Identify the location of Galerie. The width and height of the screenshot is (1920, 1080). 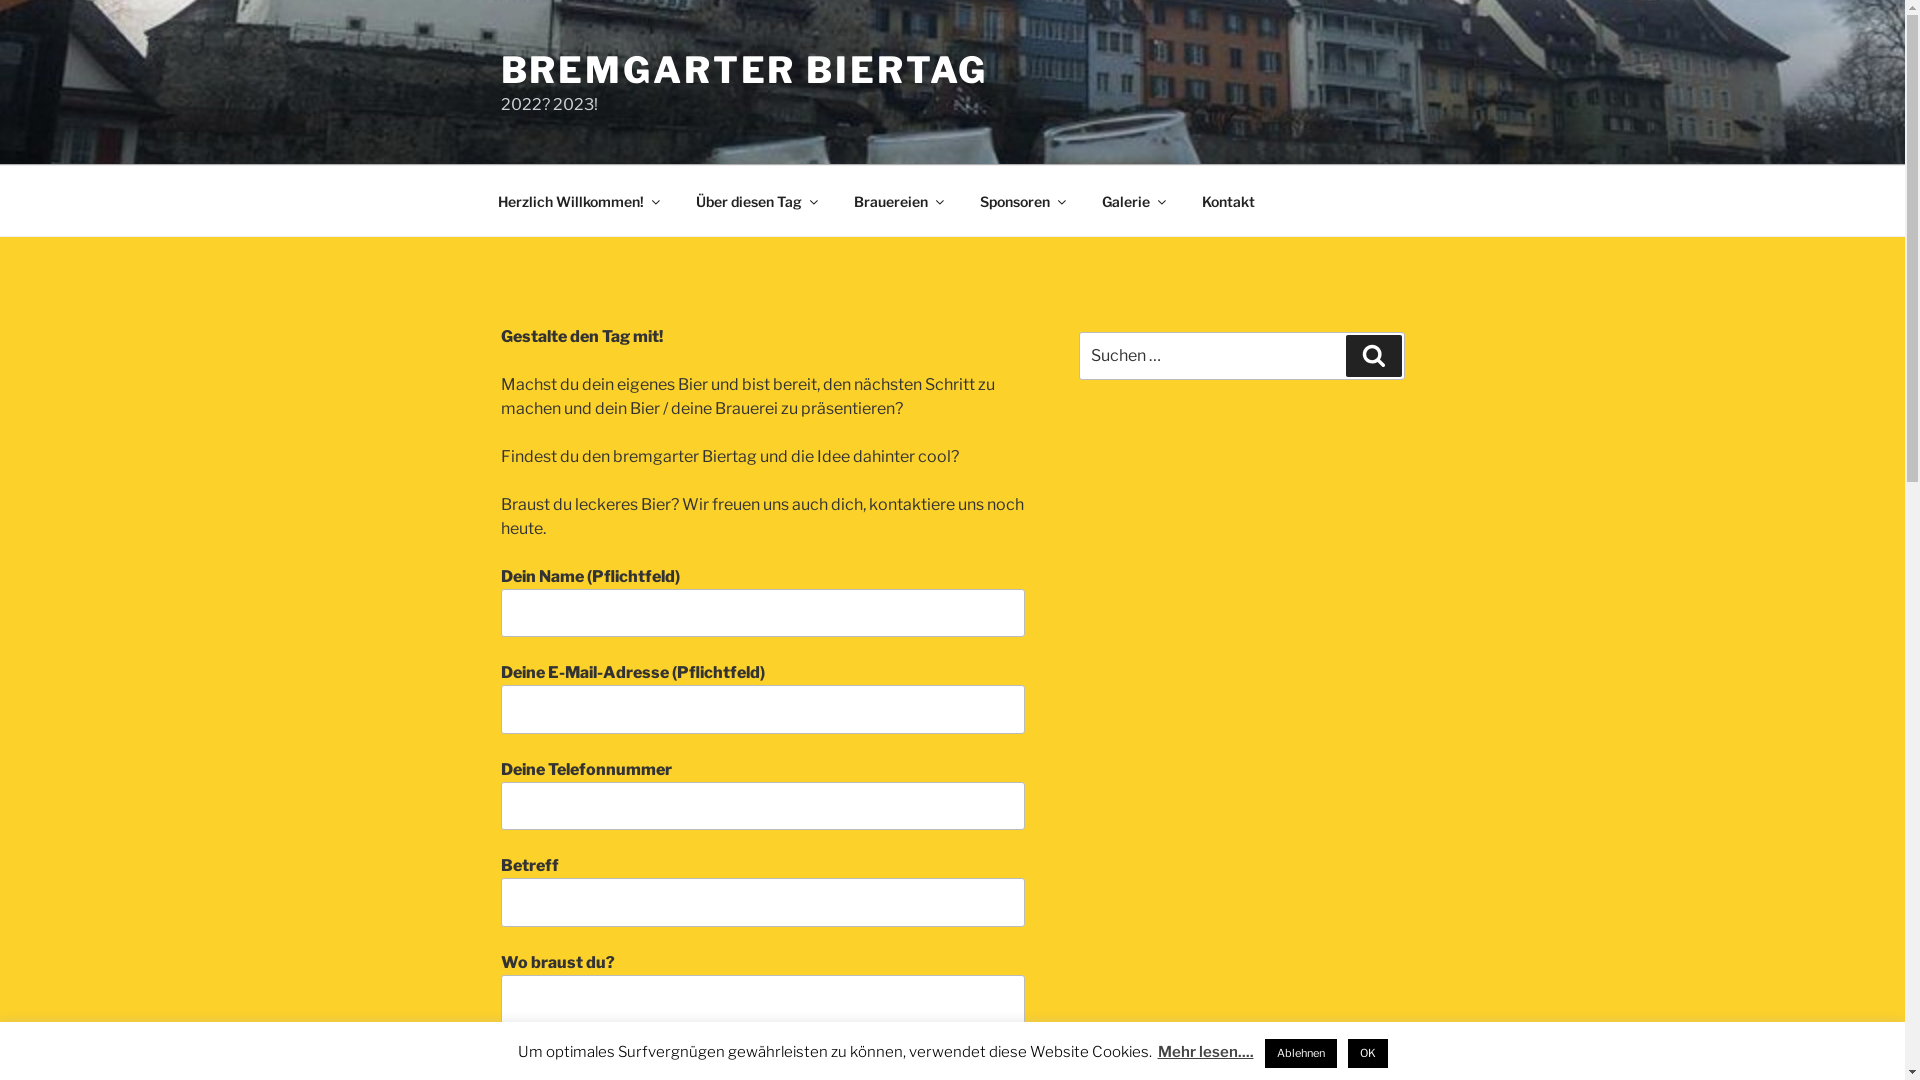
(1132, 200).